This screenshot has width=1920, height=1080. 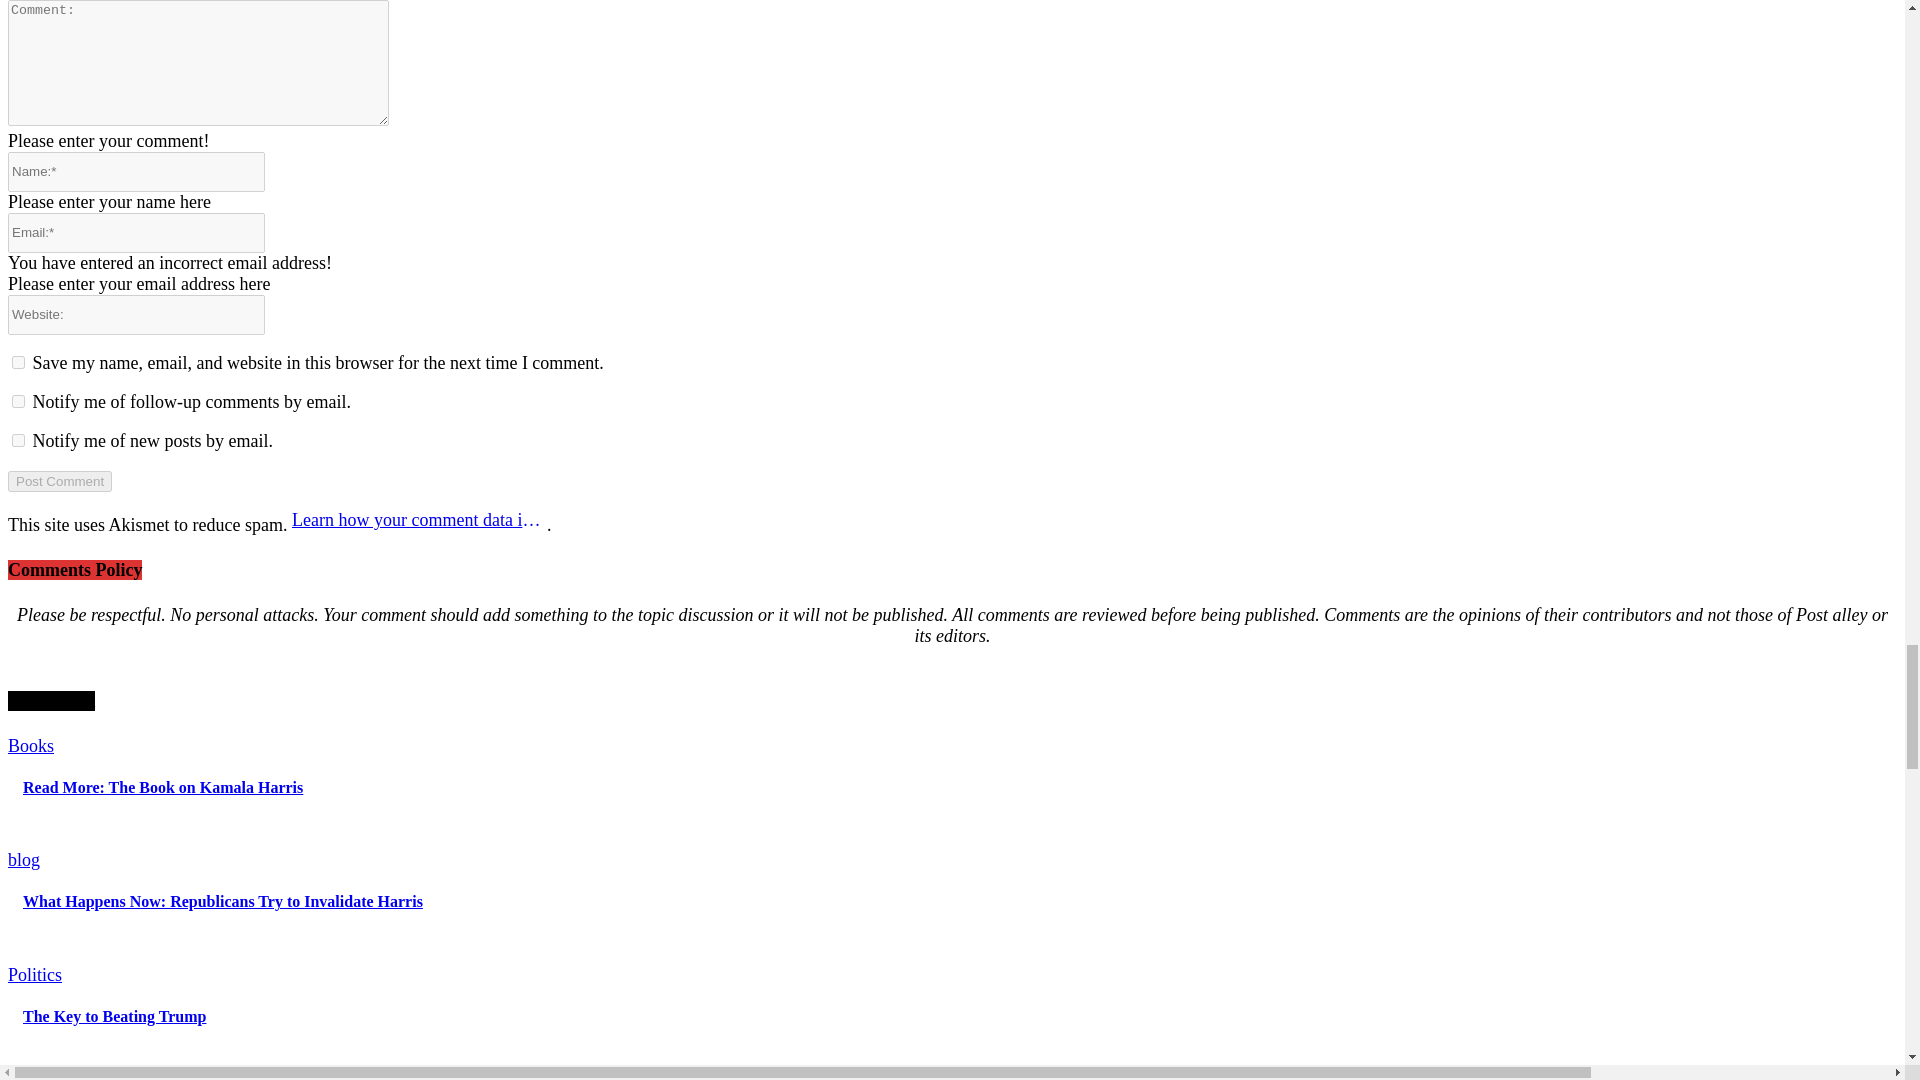 What do you see at coordinates (59, 481) in the screenshot?
I see `Post Comment` at bounding box center [59, 481].